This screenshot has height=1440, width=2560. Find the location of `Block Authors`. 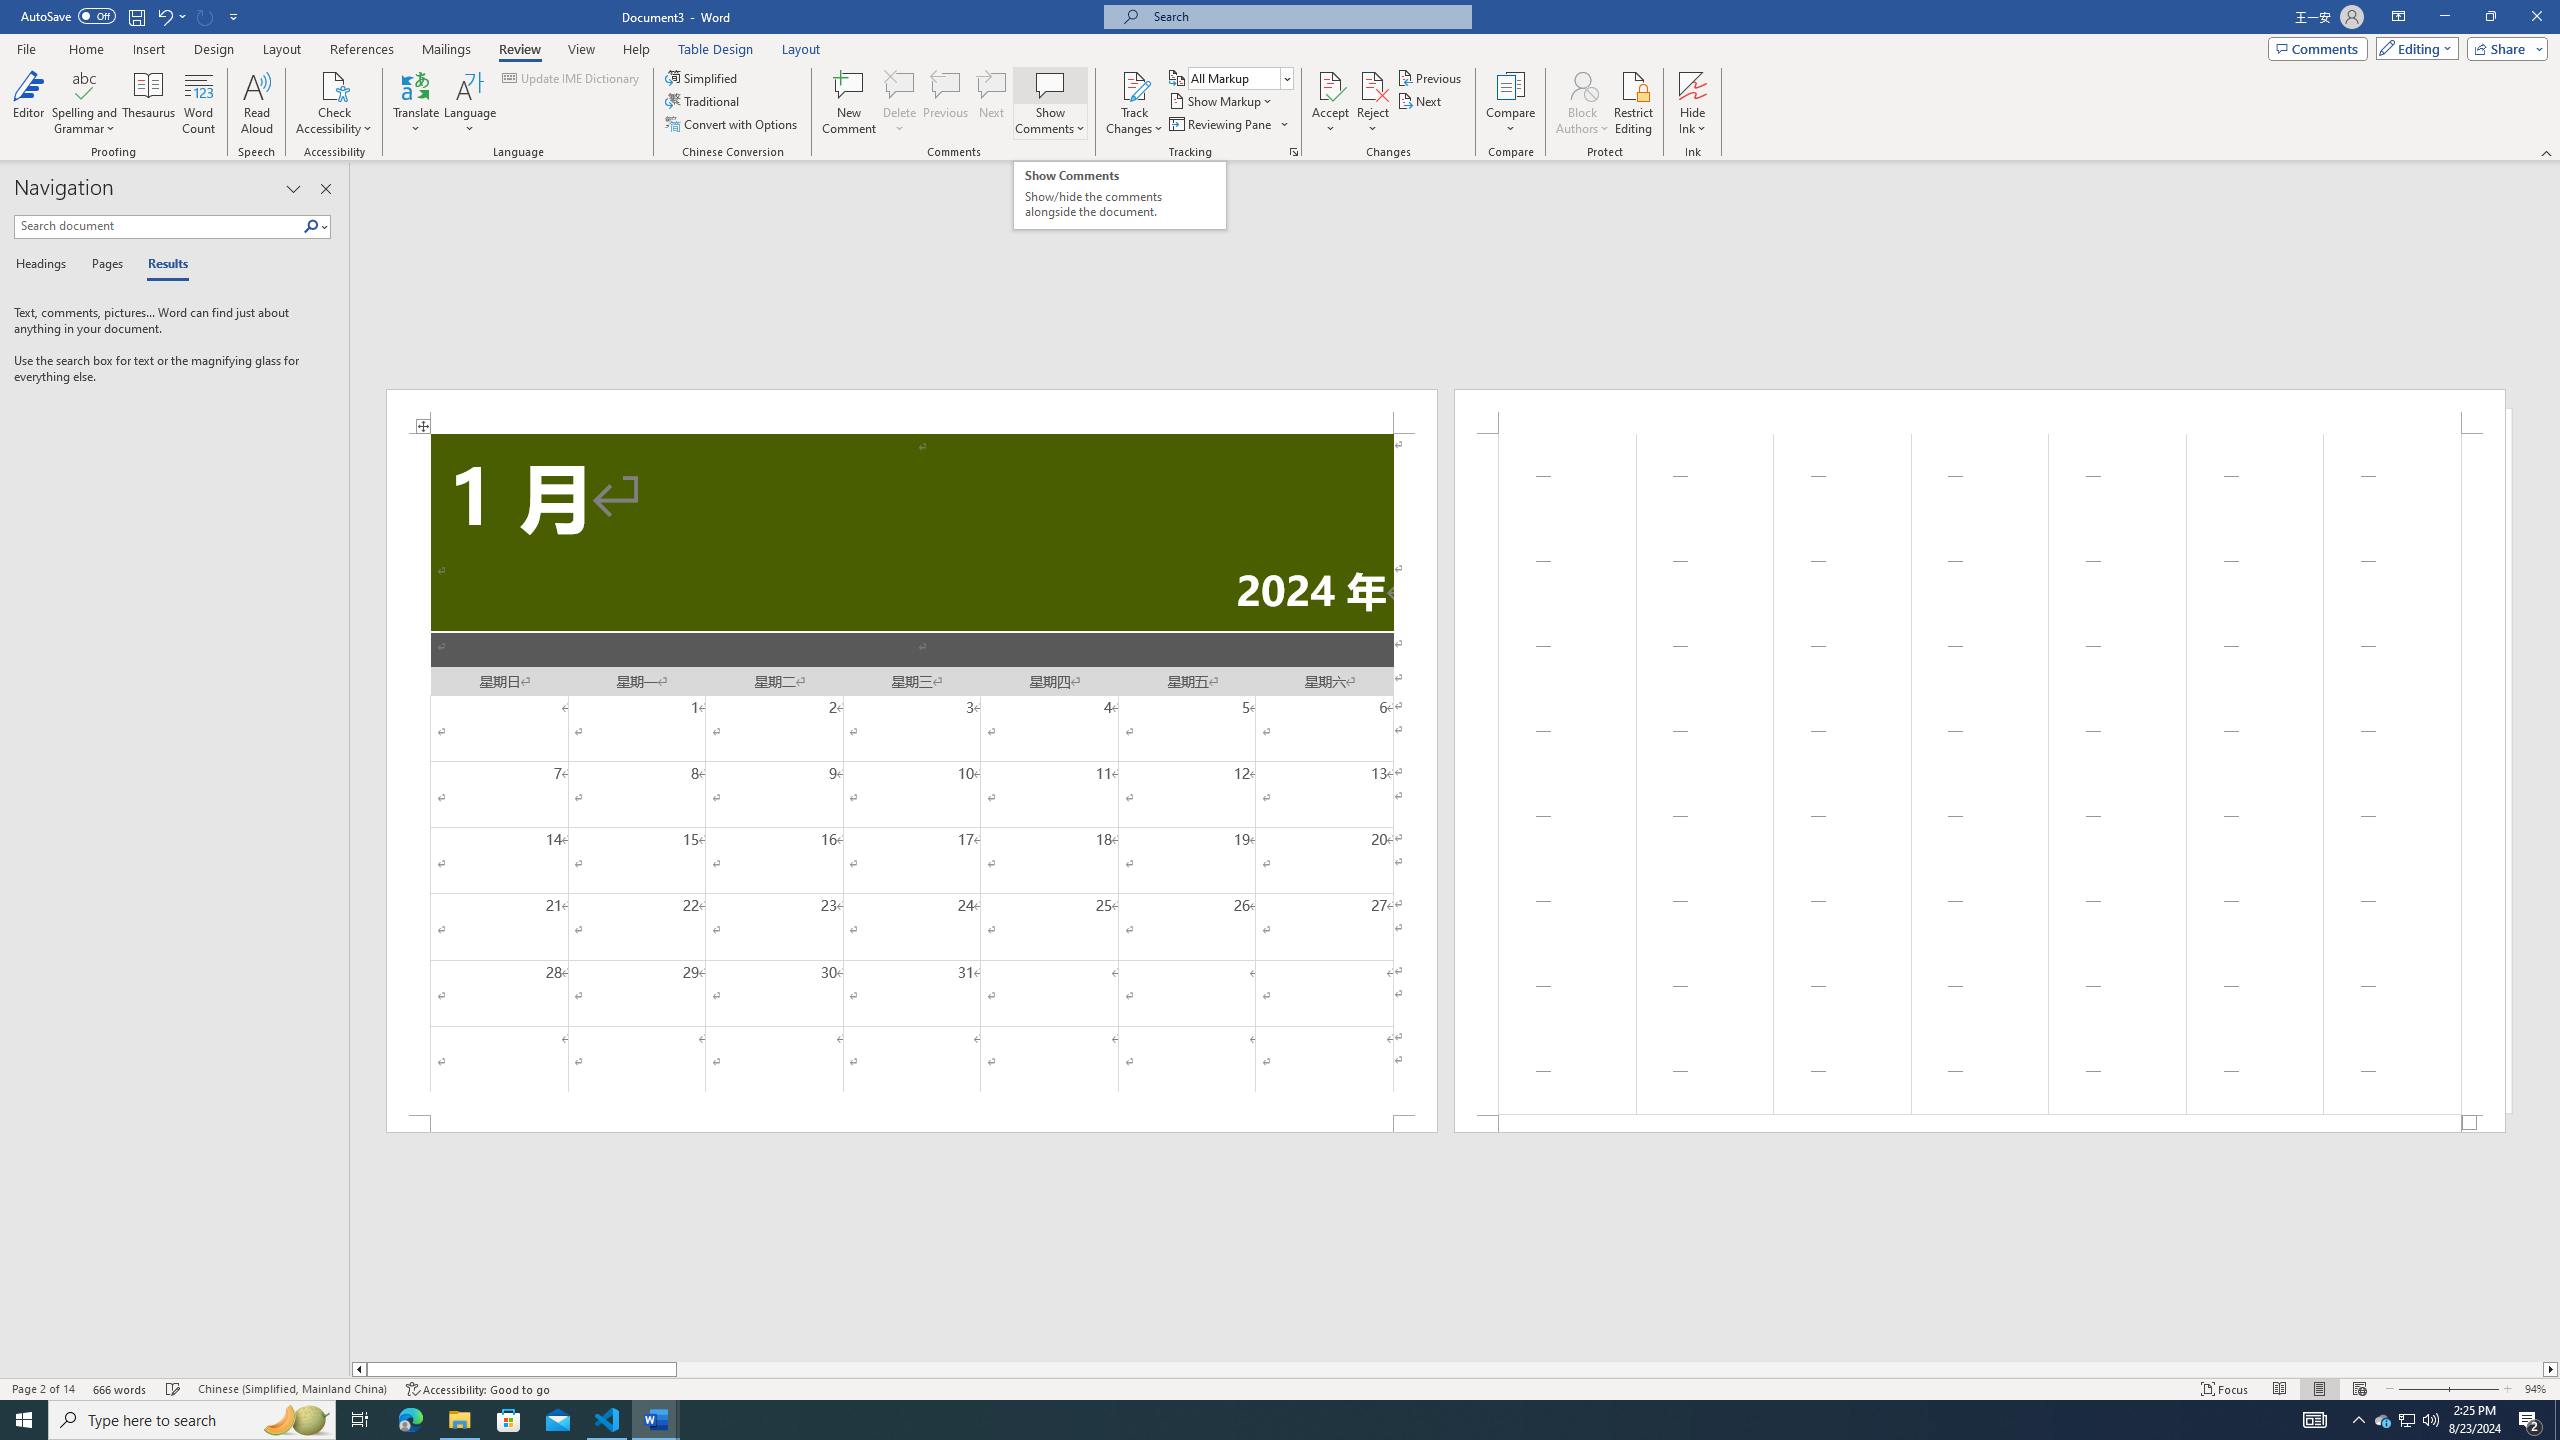

Block Authors is located at coordinates (1582, 103).